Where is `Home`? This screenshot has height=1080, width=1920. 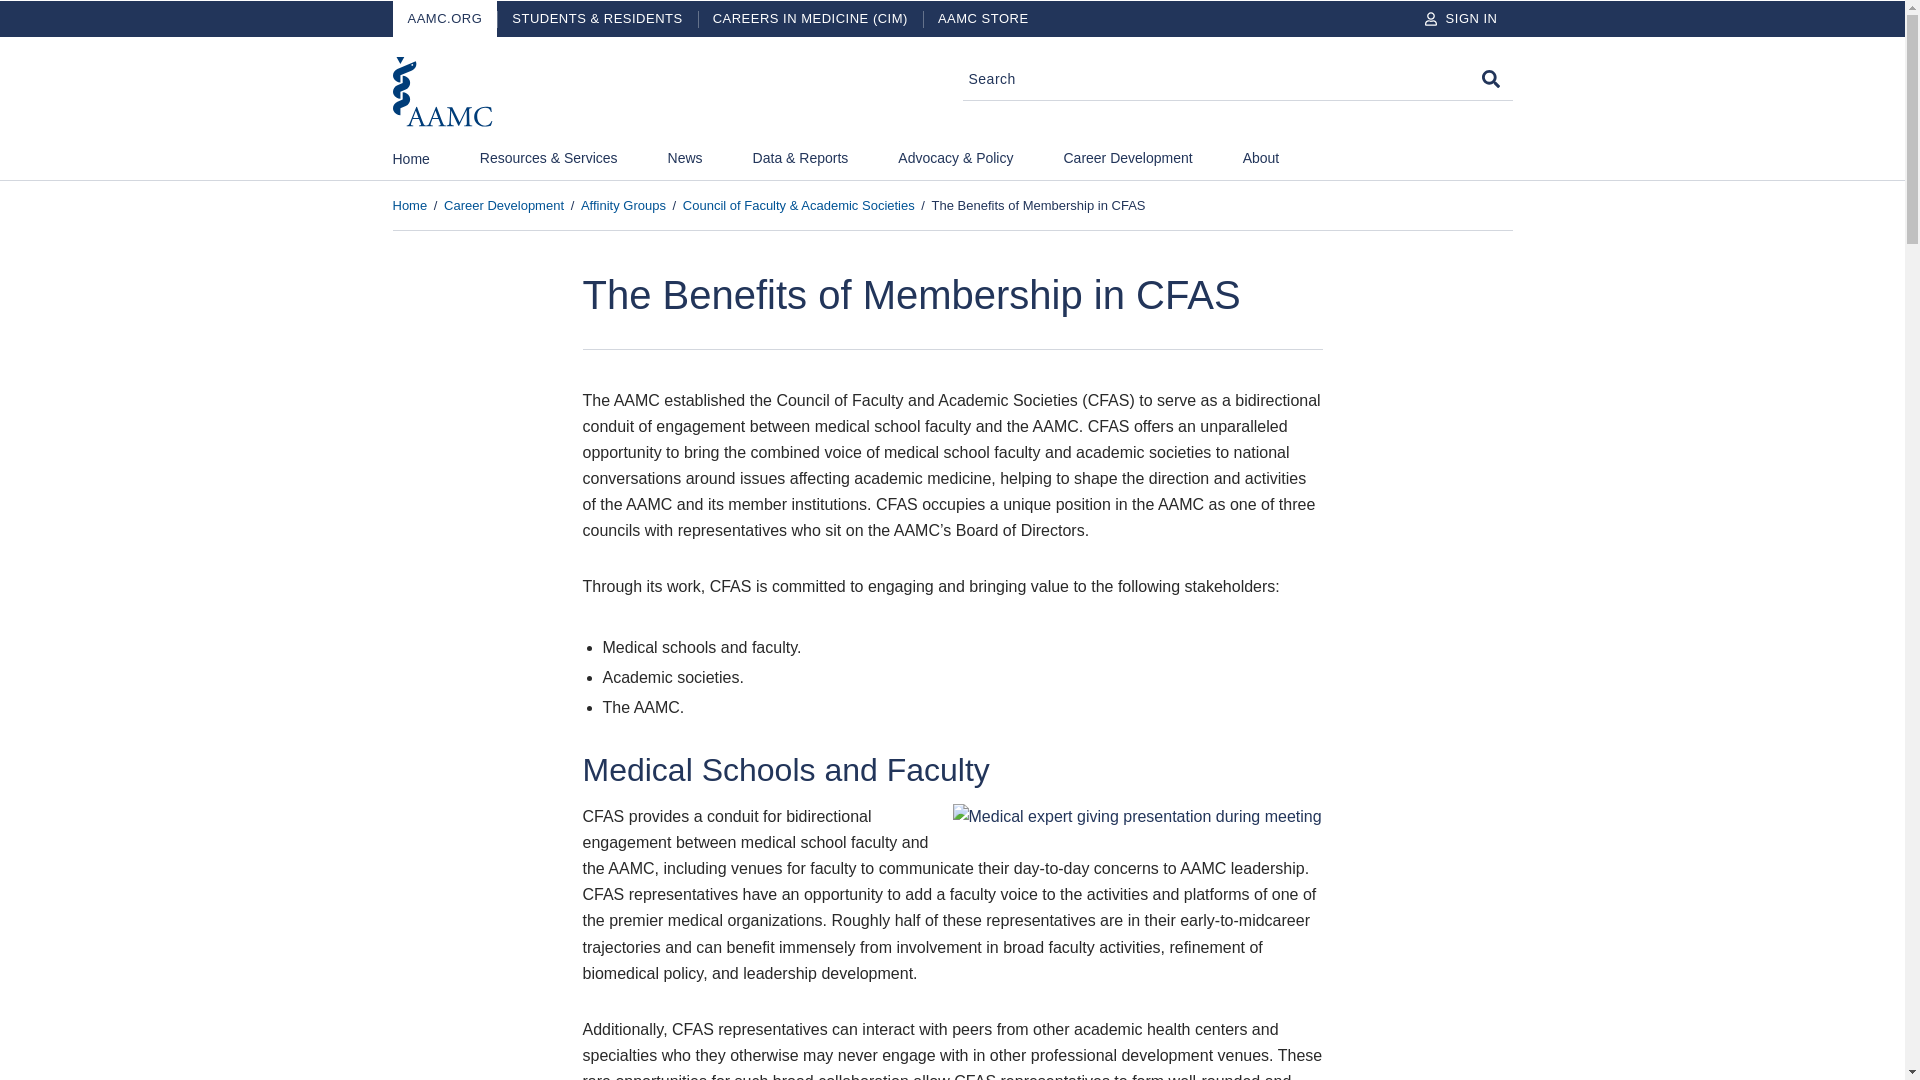
Home is located at coordinates (410, 164).